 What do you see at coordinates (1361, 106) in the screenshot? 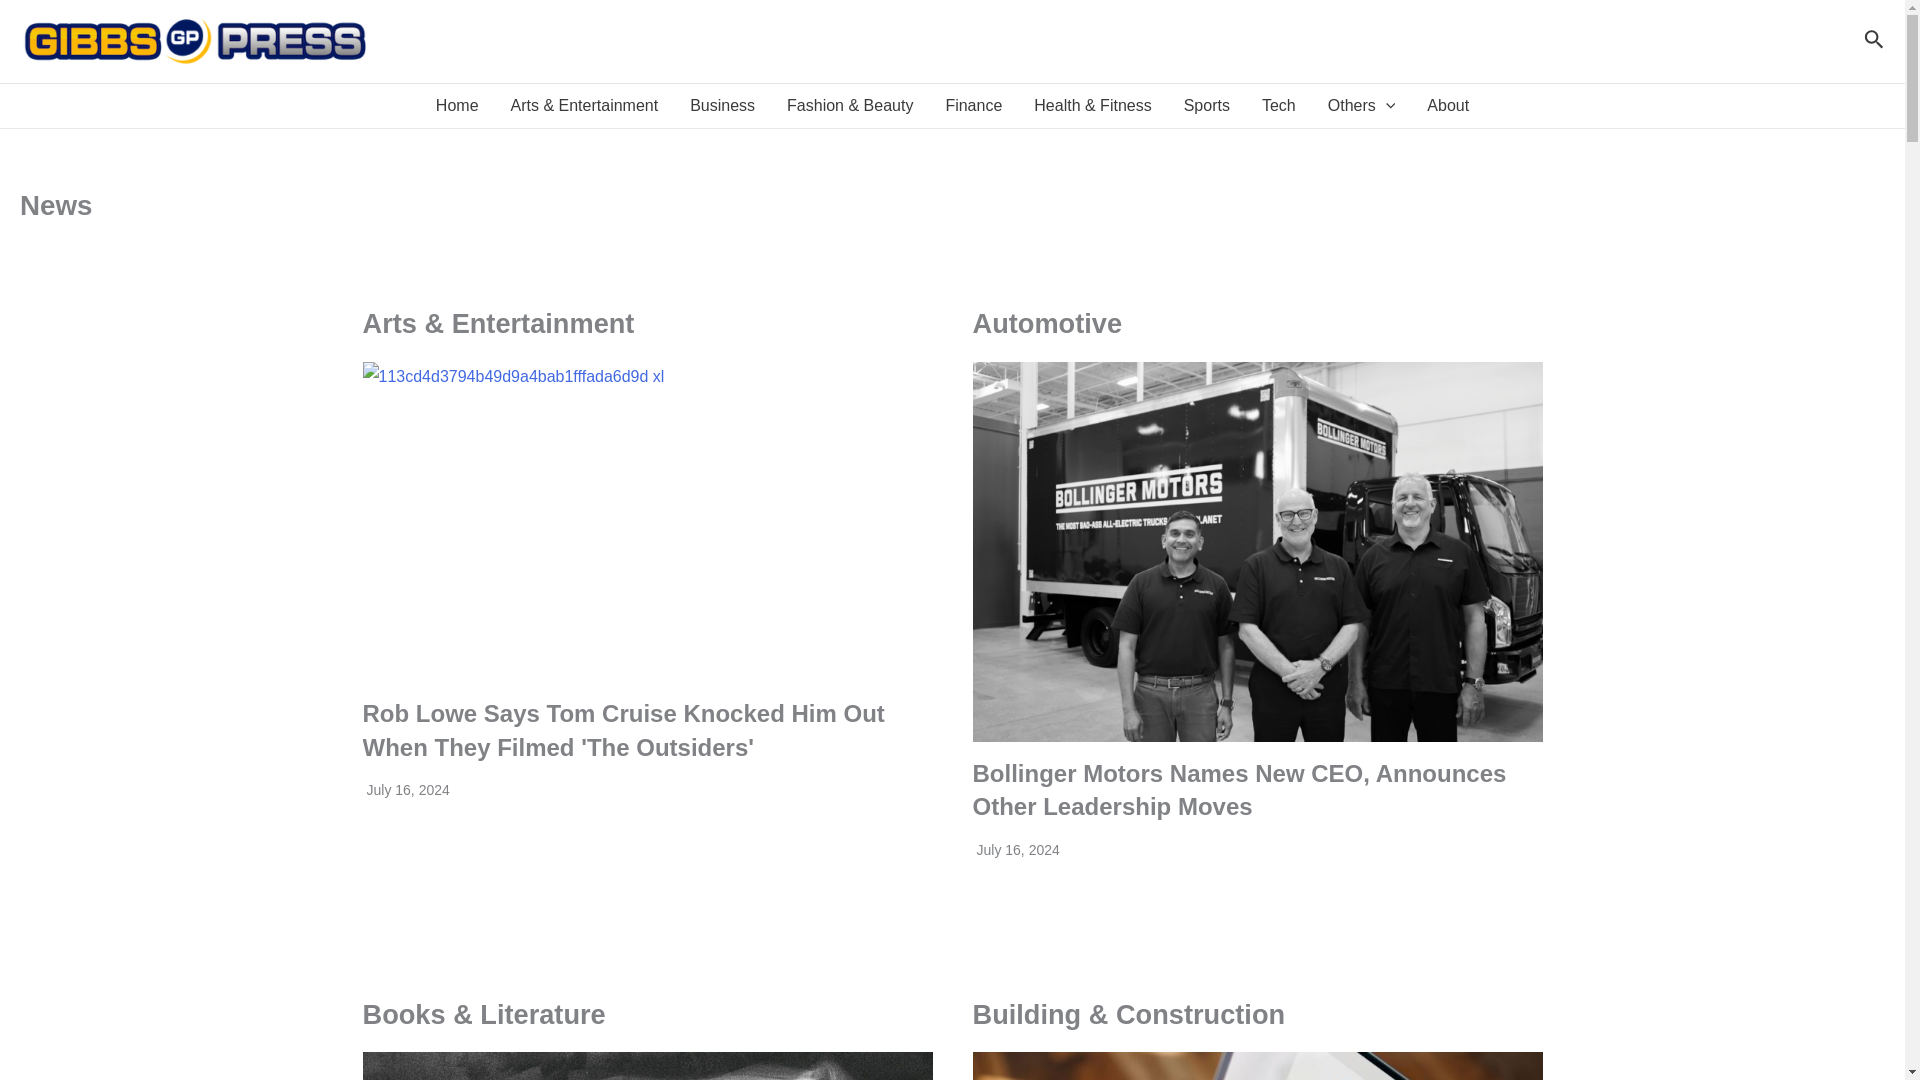
I see `Others` at bounding box center [1361, 106].